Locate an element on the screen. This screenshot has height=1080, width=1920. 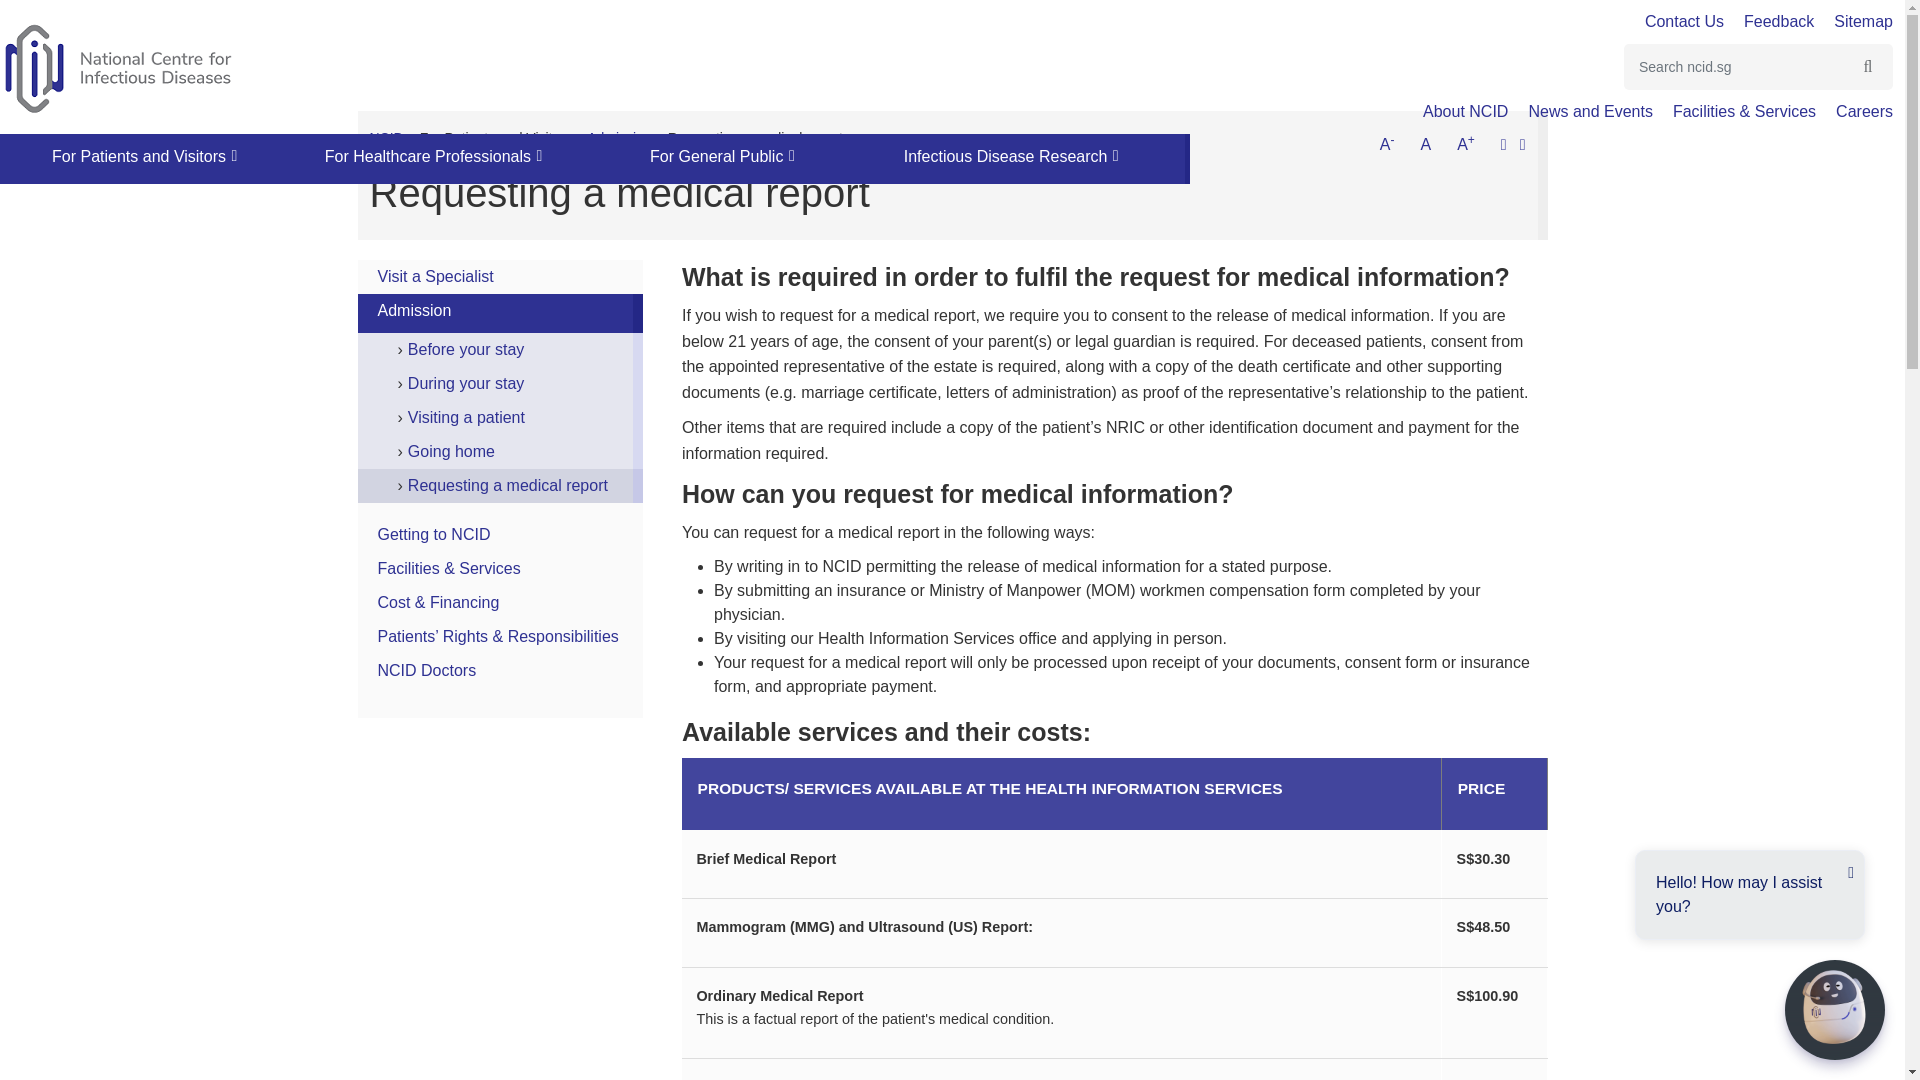
Default Font Size is located at coordinates (1425, 145).